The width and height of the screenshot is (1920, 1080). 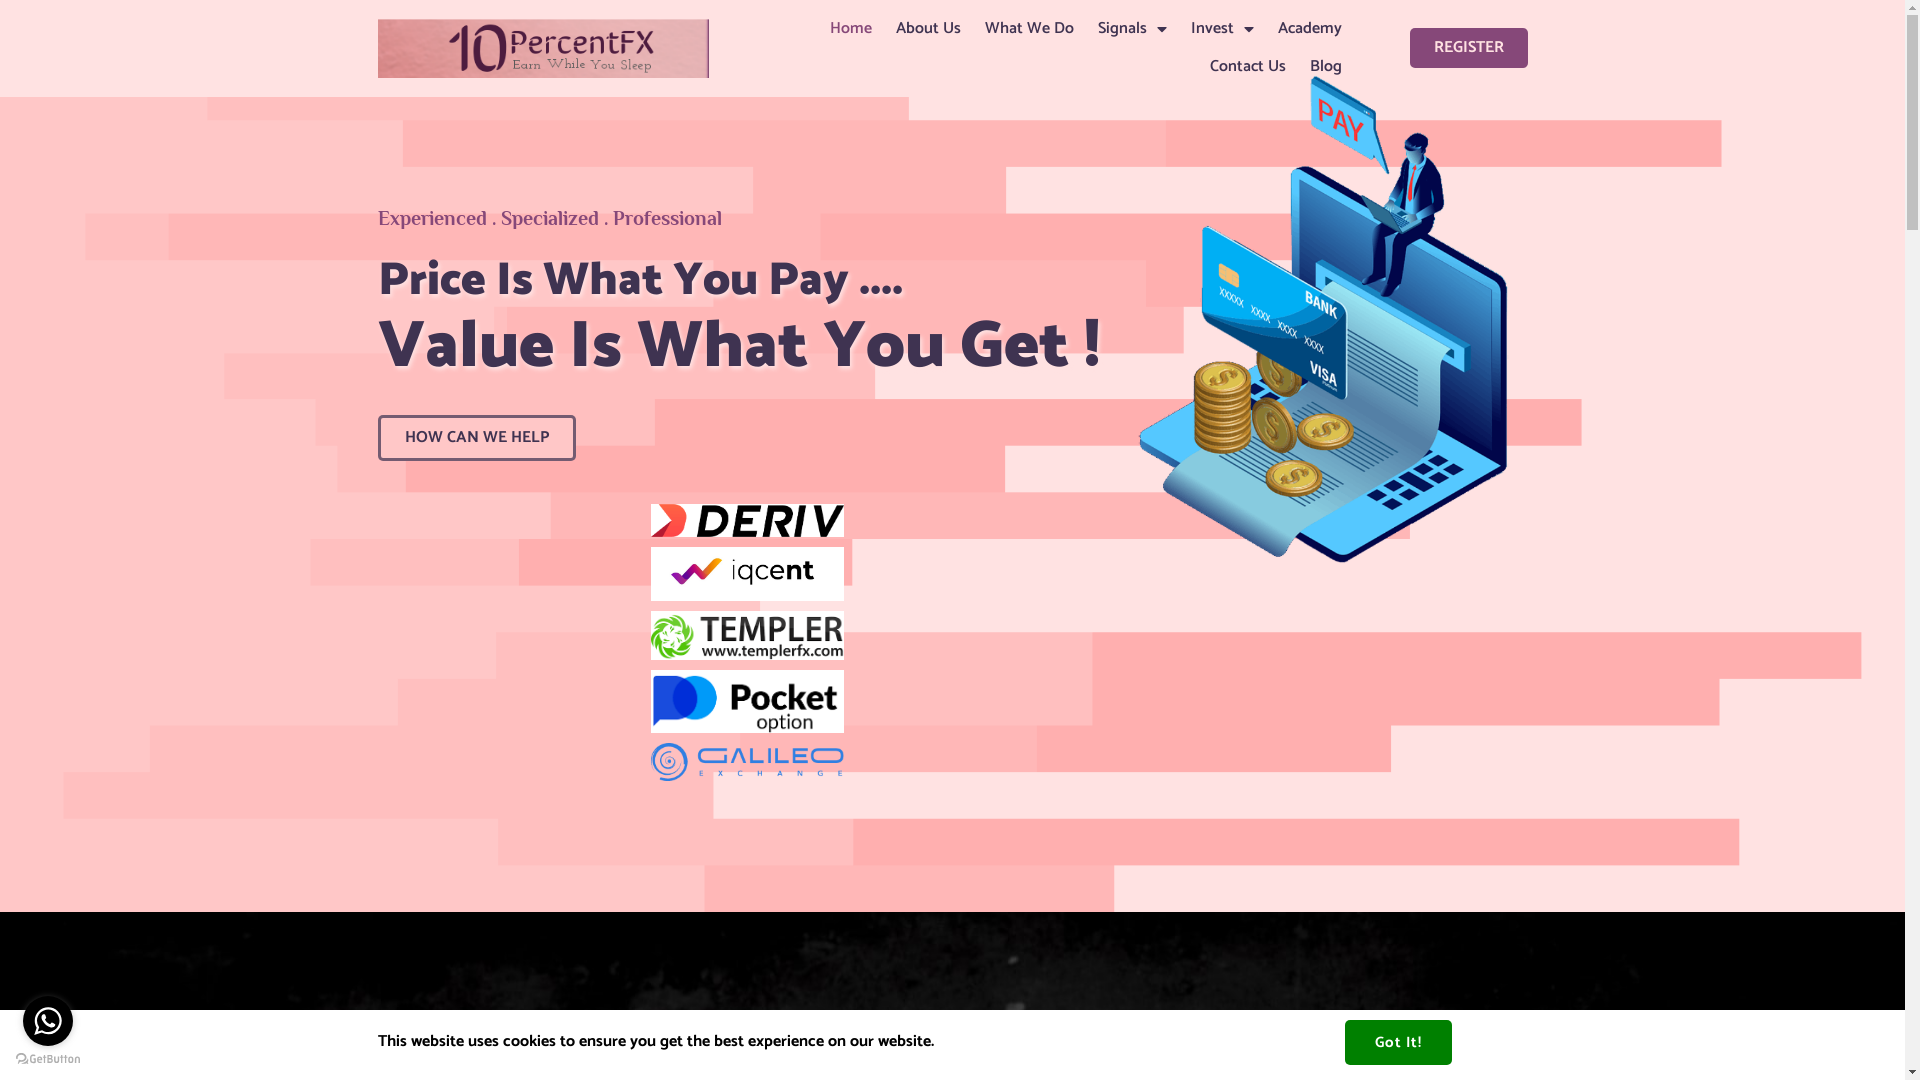 What do you see at coordinates (748, 636) in the screenshot?
I see `images (2)` at bounding box center [748, 636].